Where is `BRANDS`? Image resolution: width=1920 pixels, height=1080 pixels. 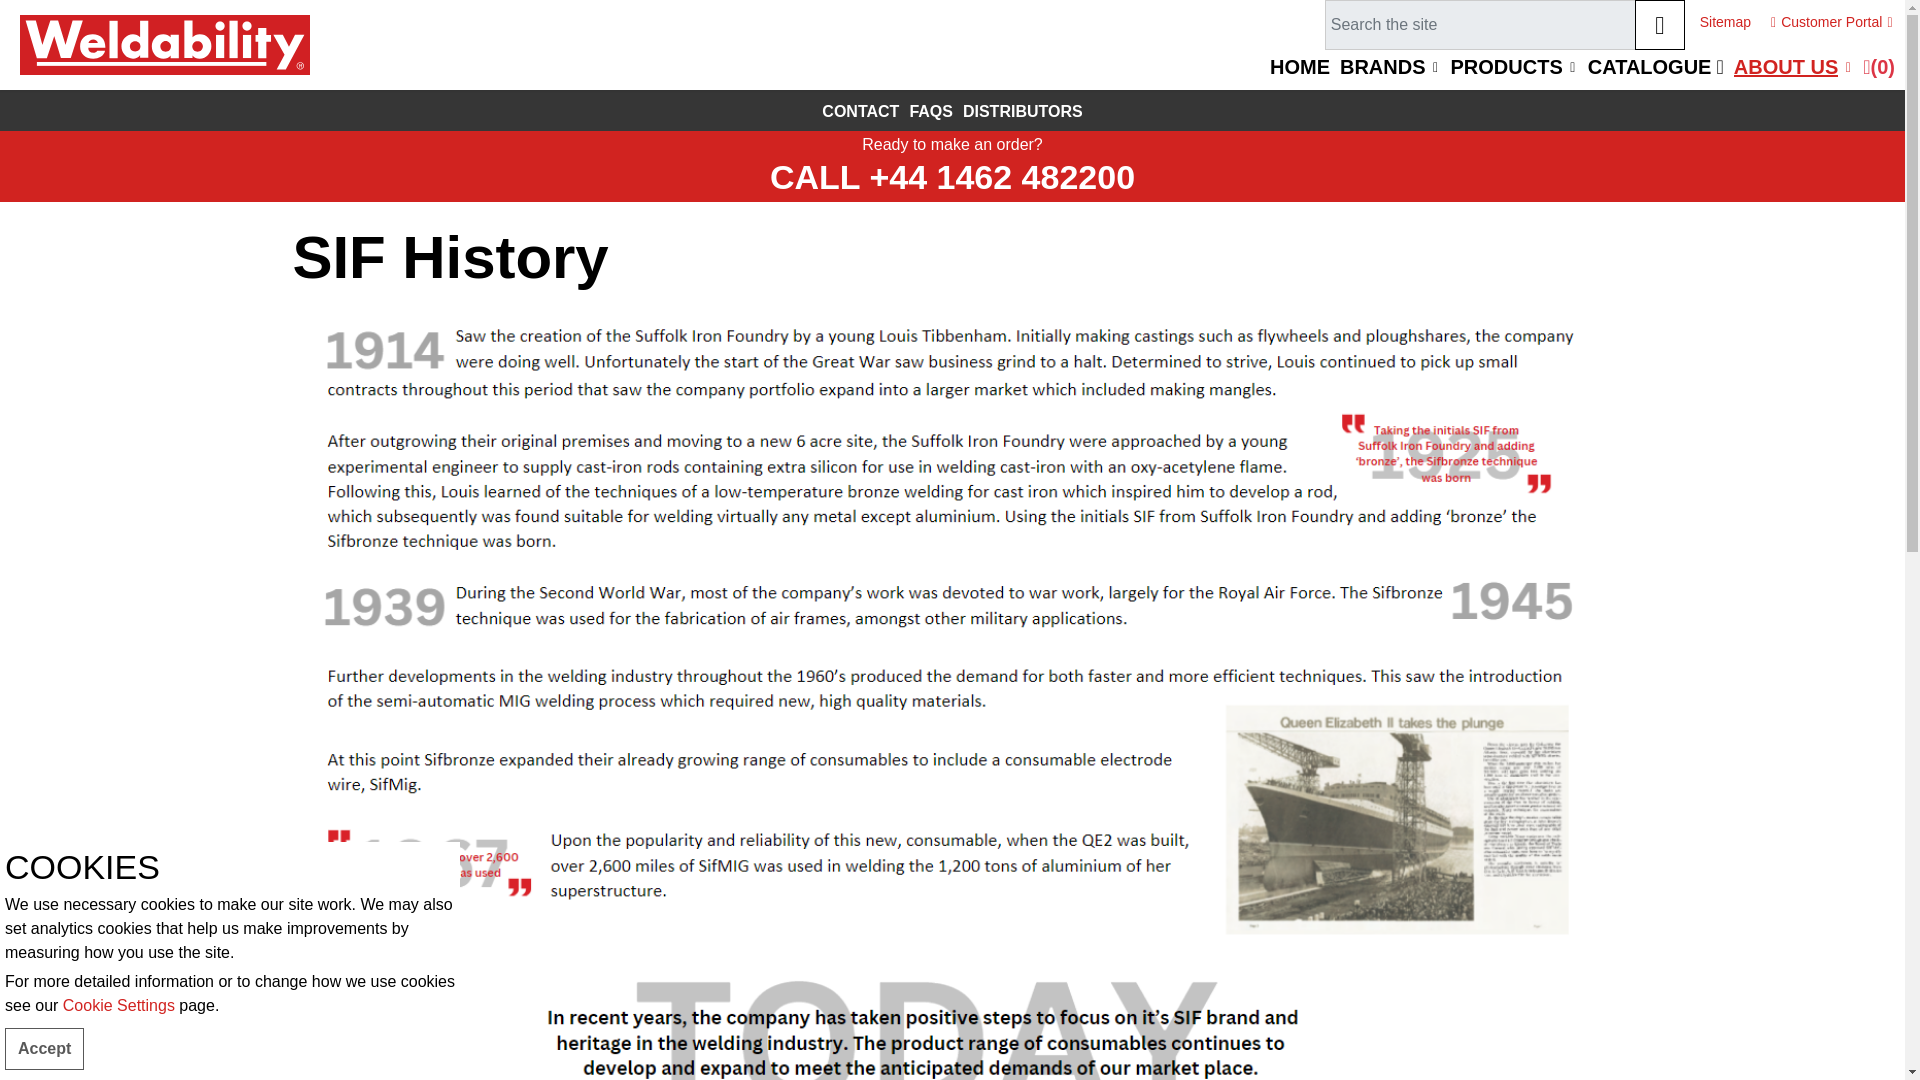 BRANDS is located at coordinates (1390, 67).